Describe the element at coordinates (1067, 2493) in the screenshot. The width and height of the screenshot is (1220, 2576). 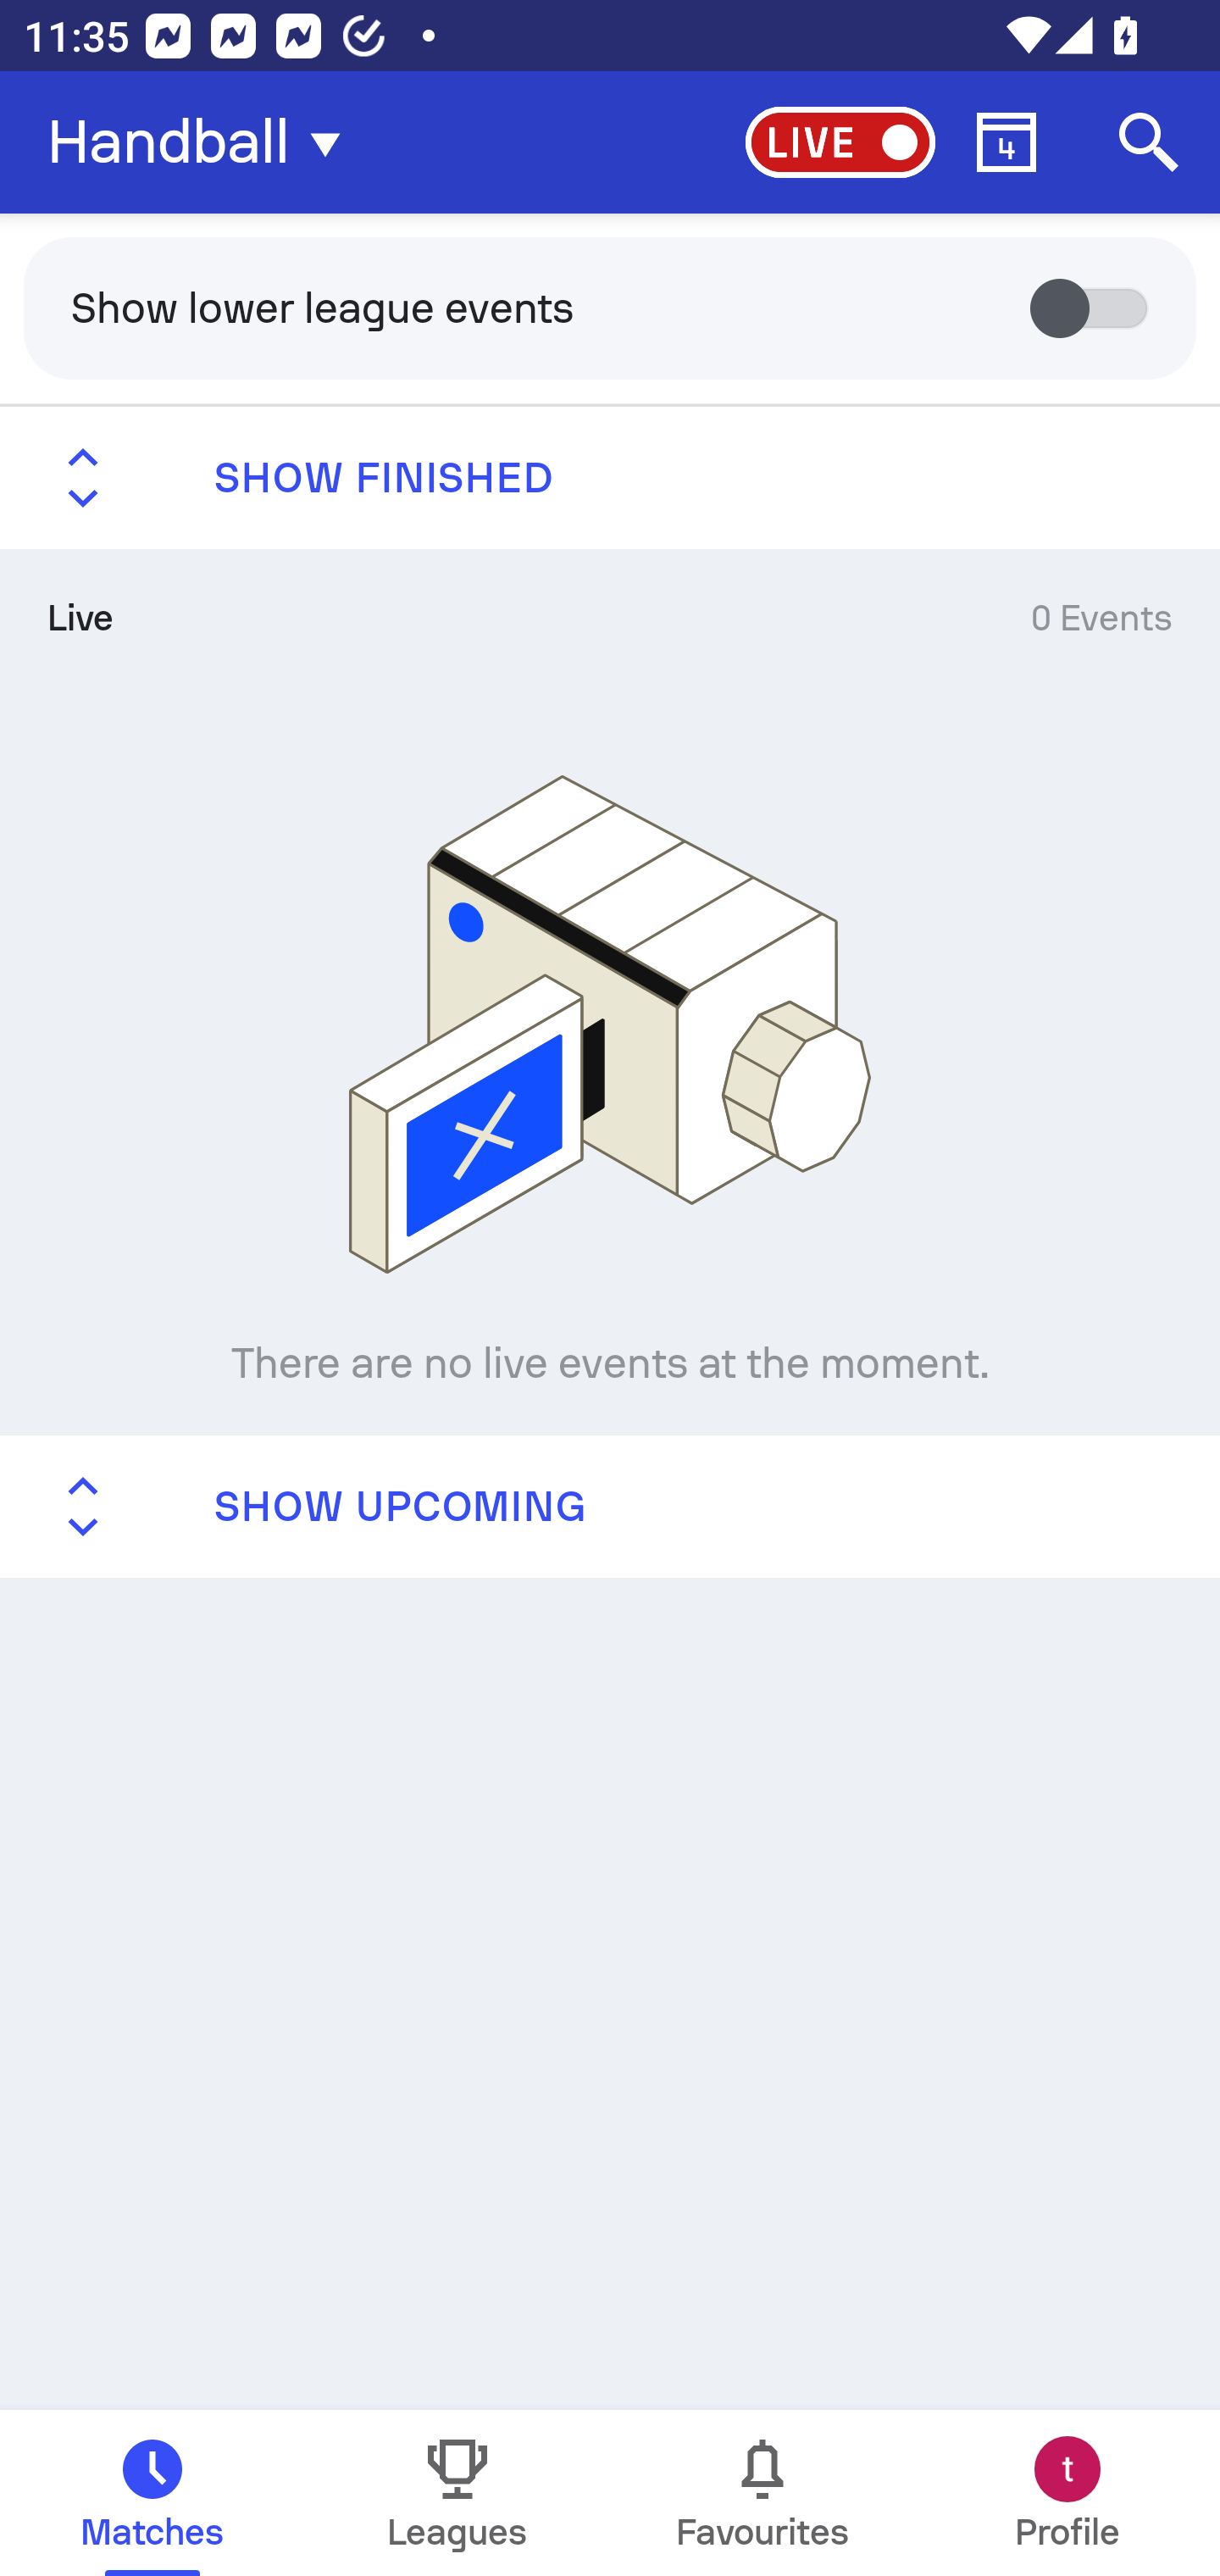
I see `Profile` at that location.